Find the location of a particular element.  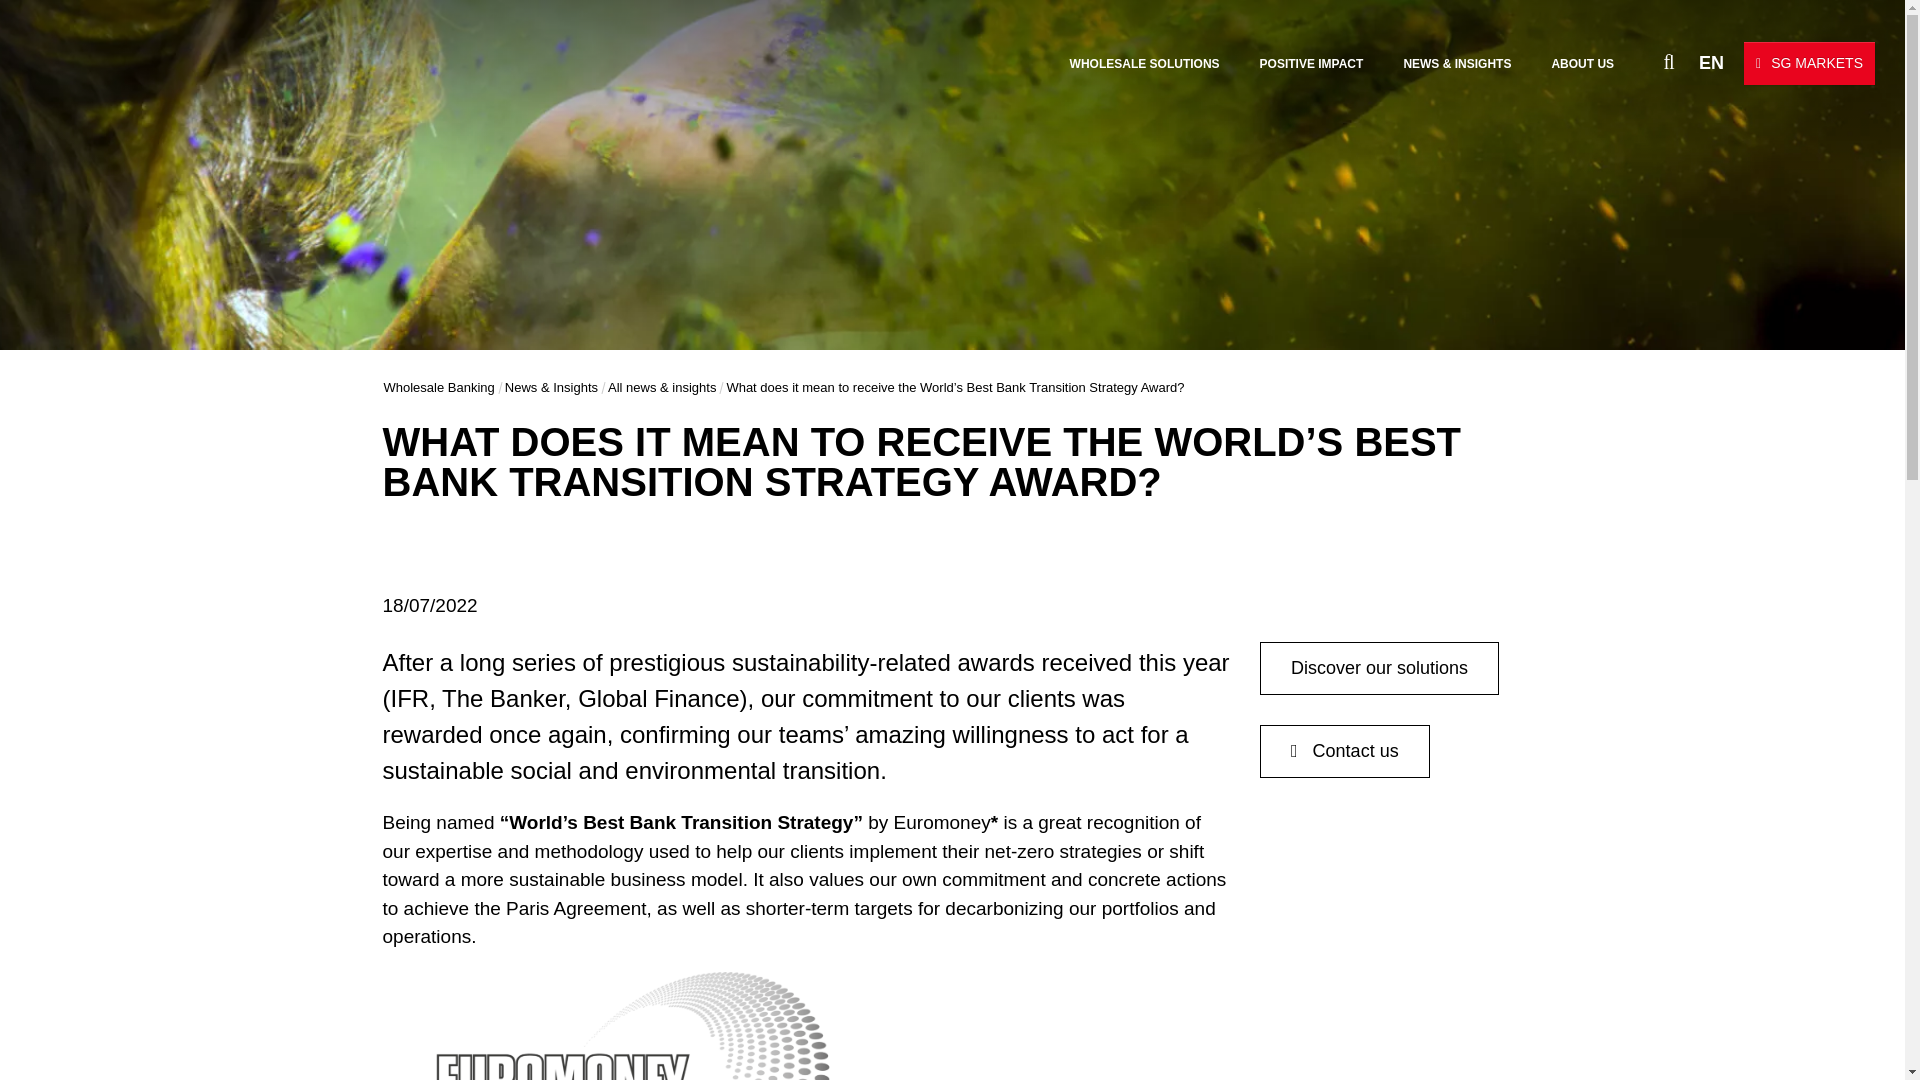

ABOUT US is located at coordinates (1582, 64).